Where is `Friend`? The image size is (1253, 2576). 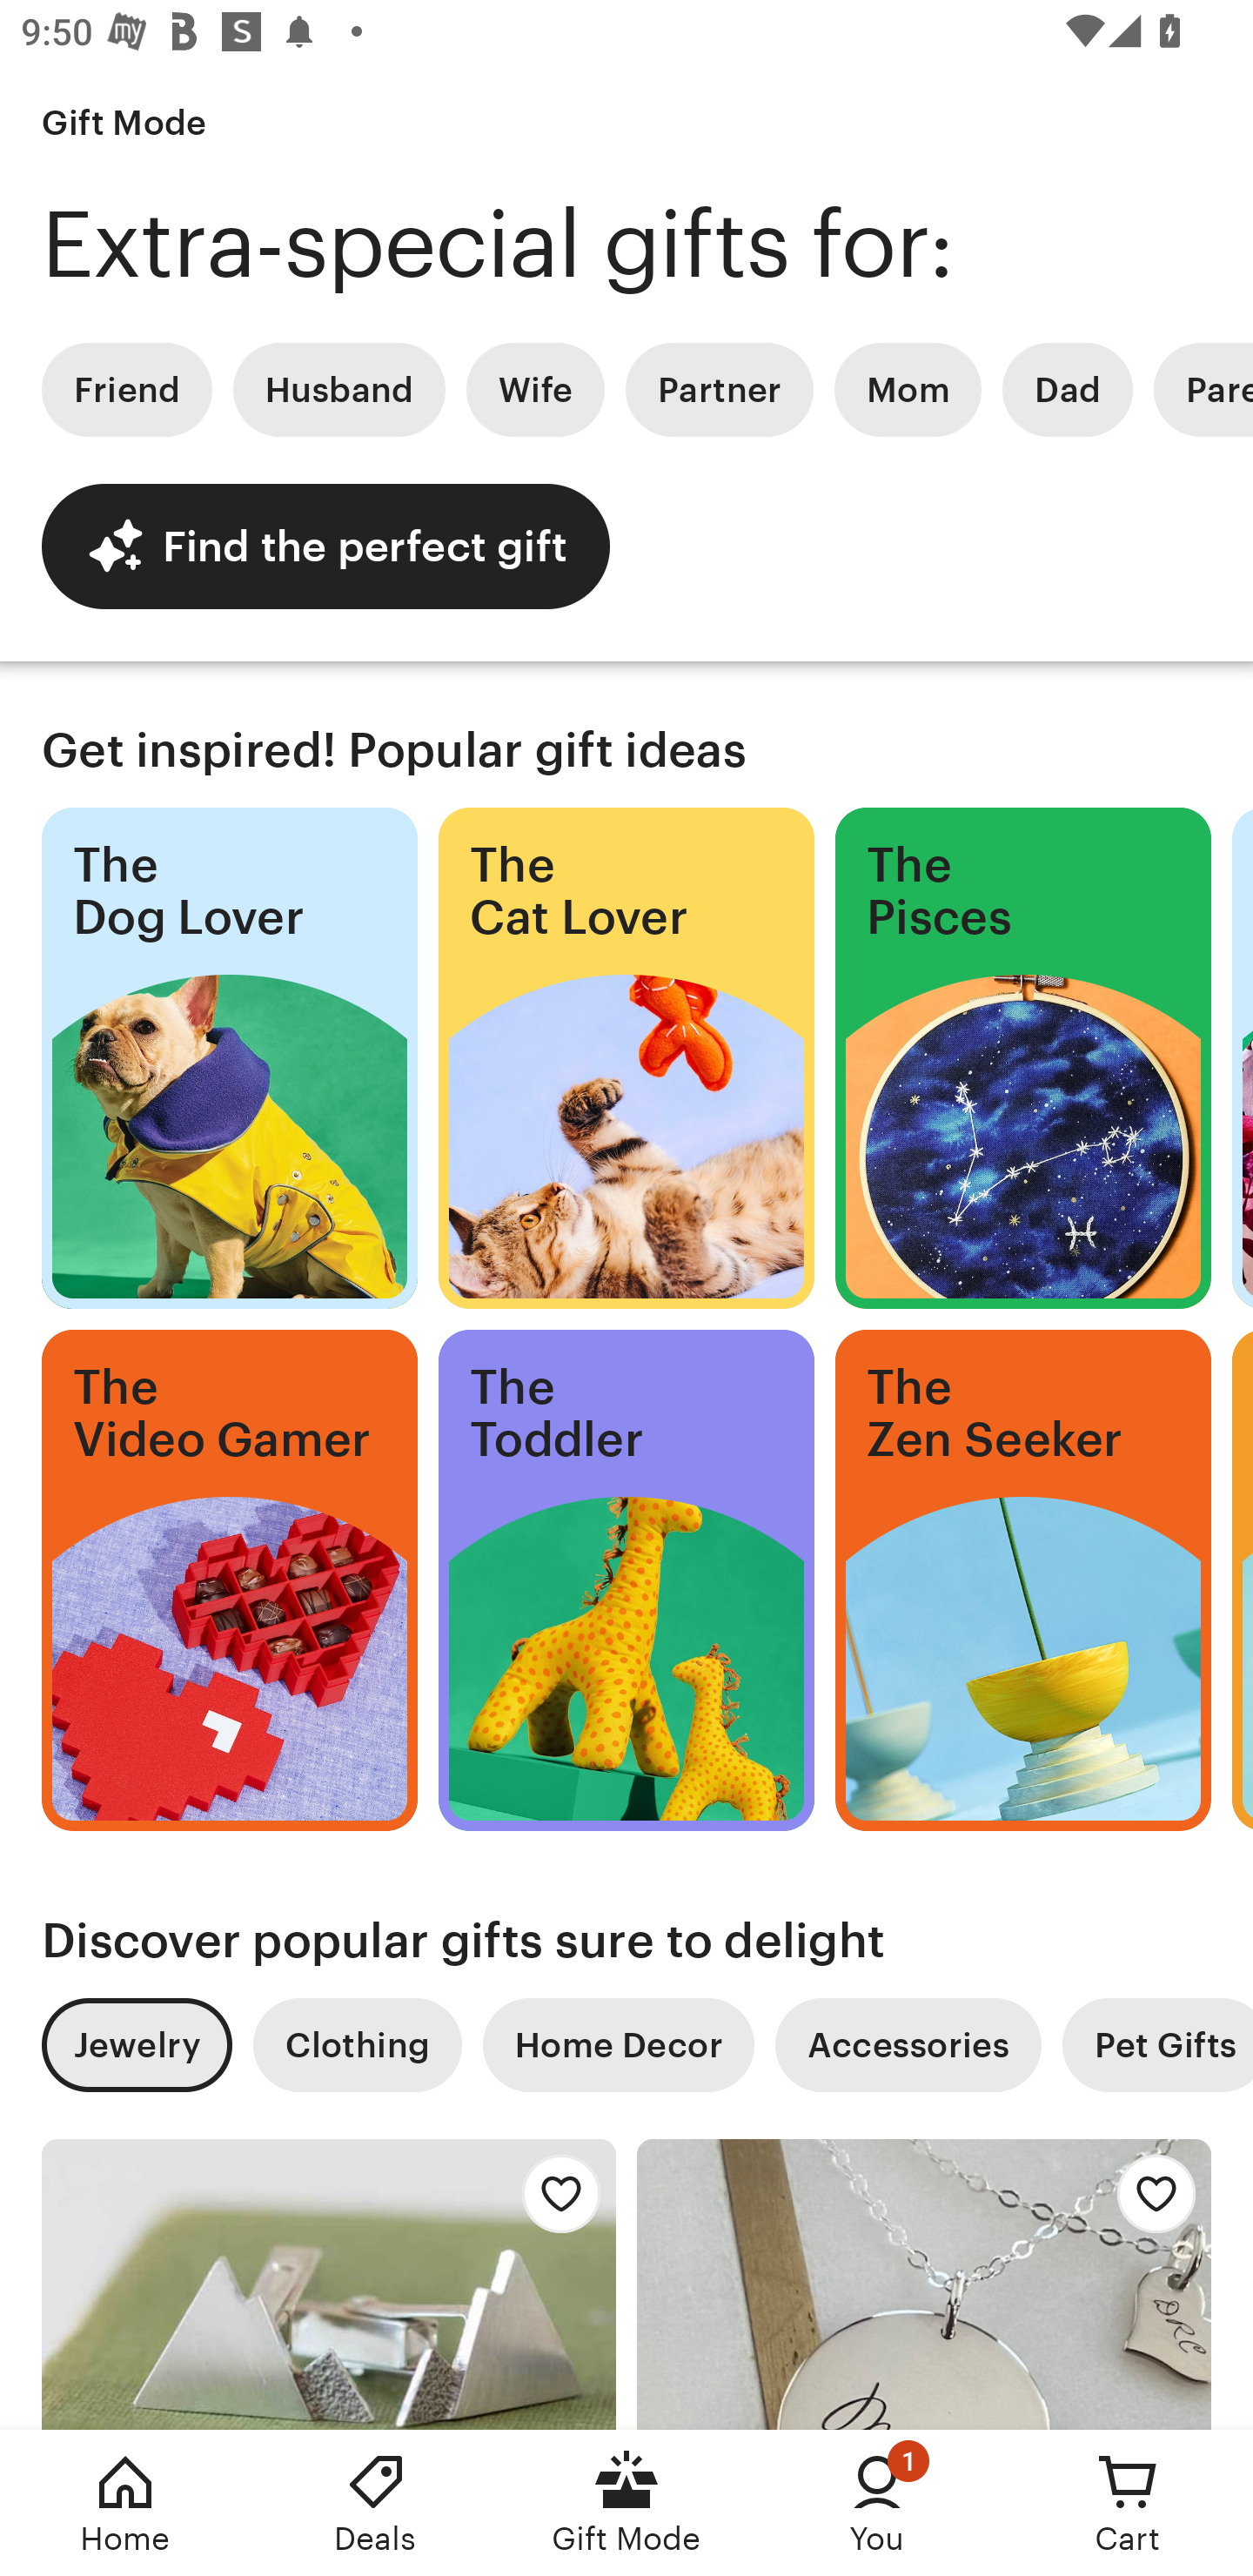 Friend is located at coordinates (126, 390).